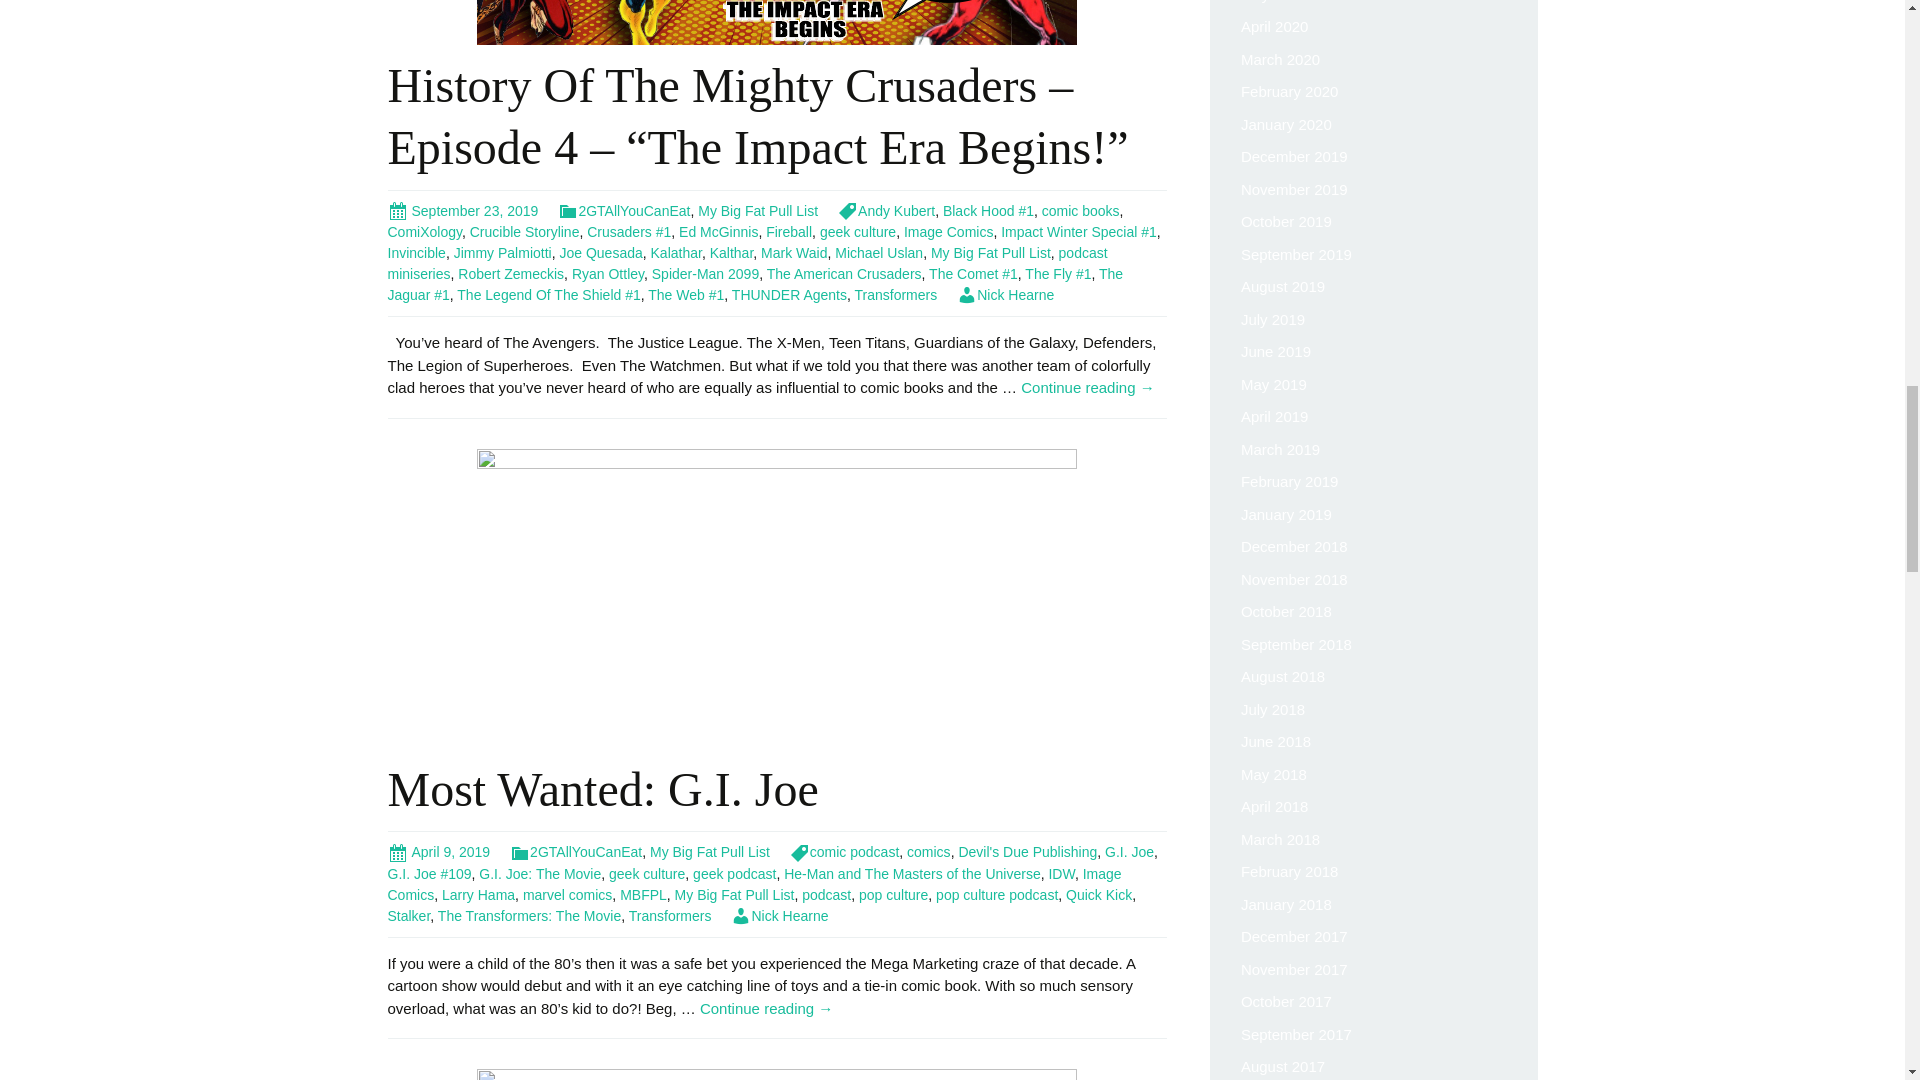 This screenshot has width=1920, height=1080. Describe the element at coordinates (779, 916) in the screenshot. I see `View all posts by Nick Hearne` at that location.